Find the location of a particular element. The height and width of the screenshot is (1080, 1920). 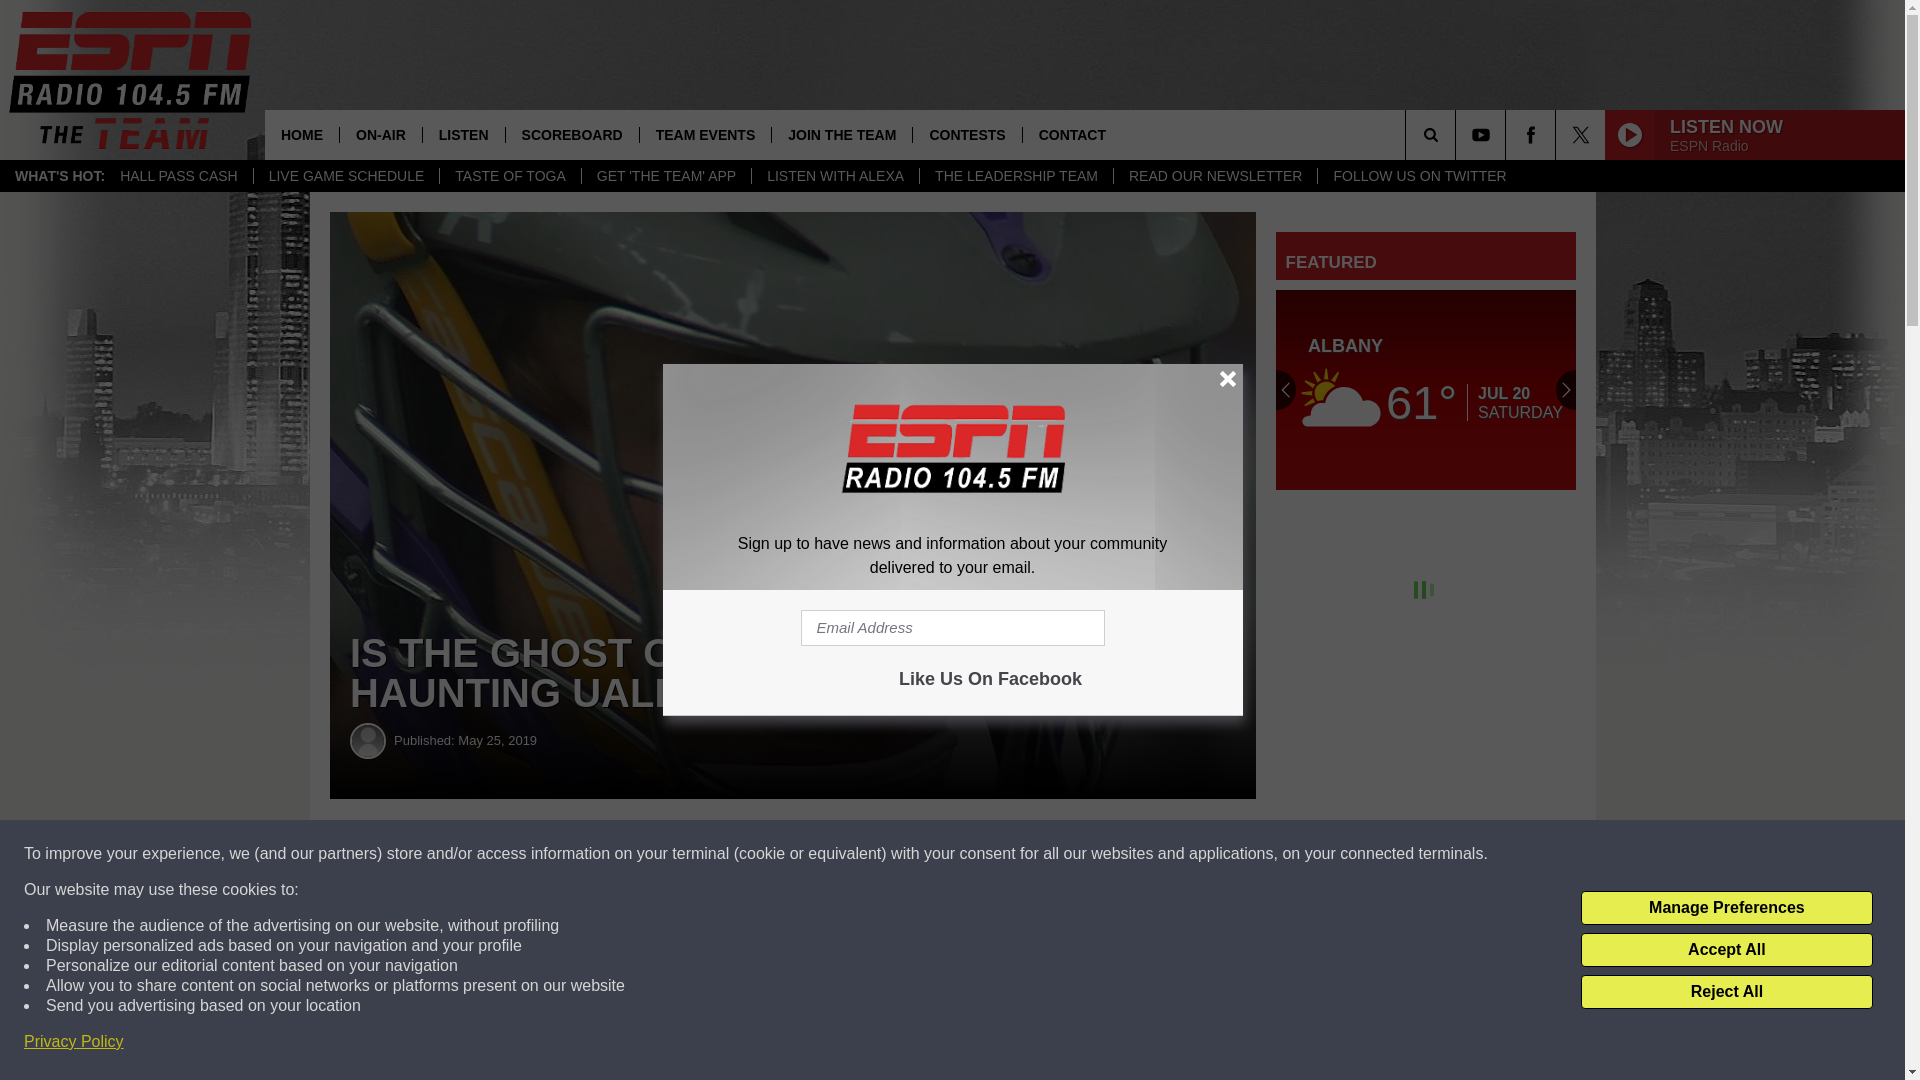

LISTEN is located at coordinates (463, 134).